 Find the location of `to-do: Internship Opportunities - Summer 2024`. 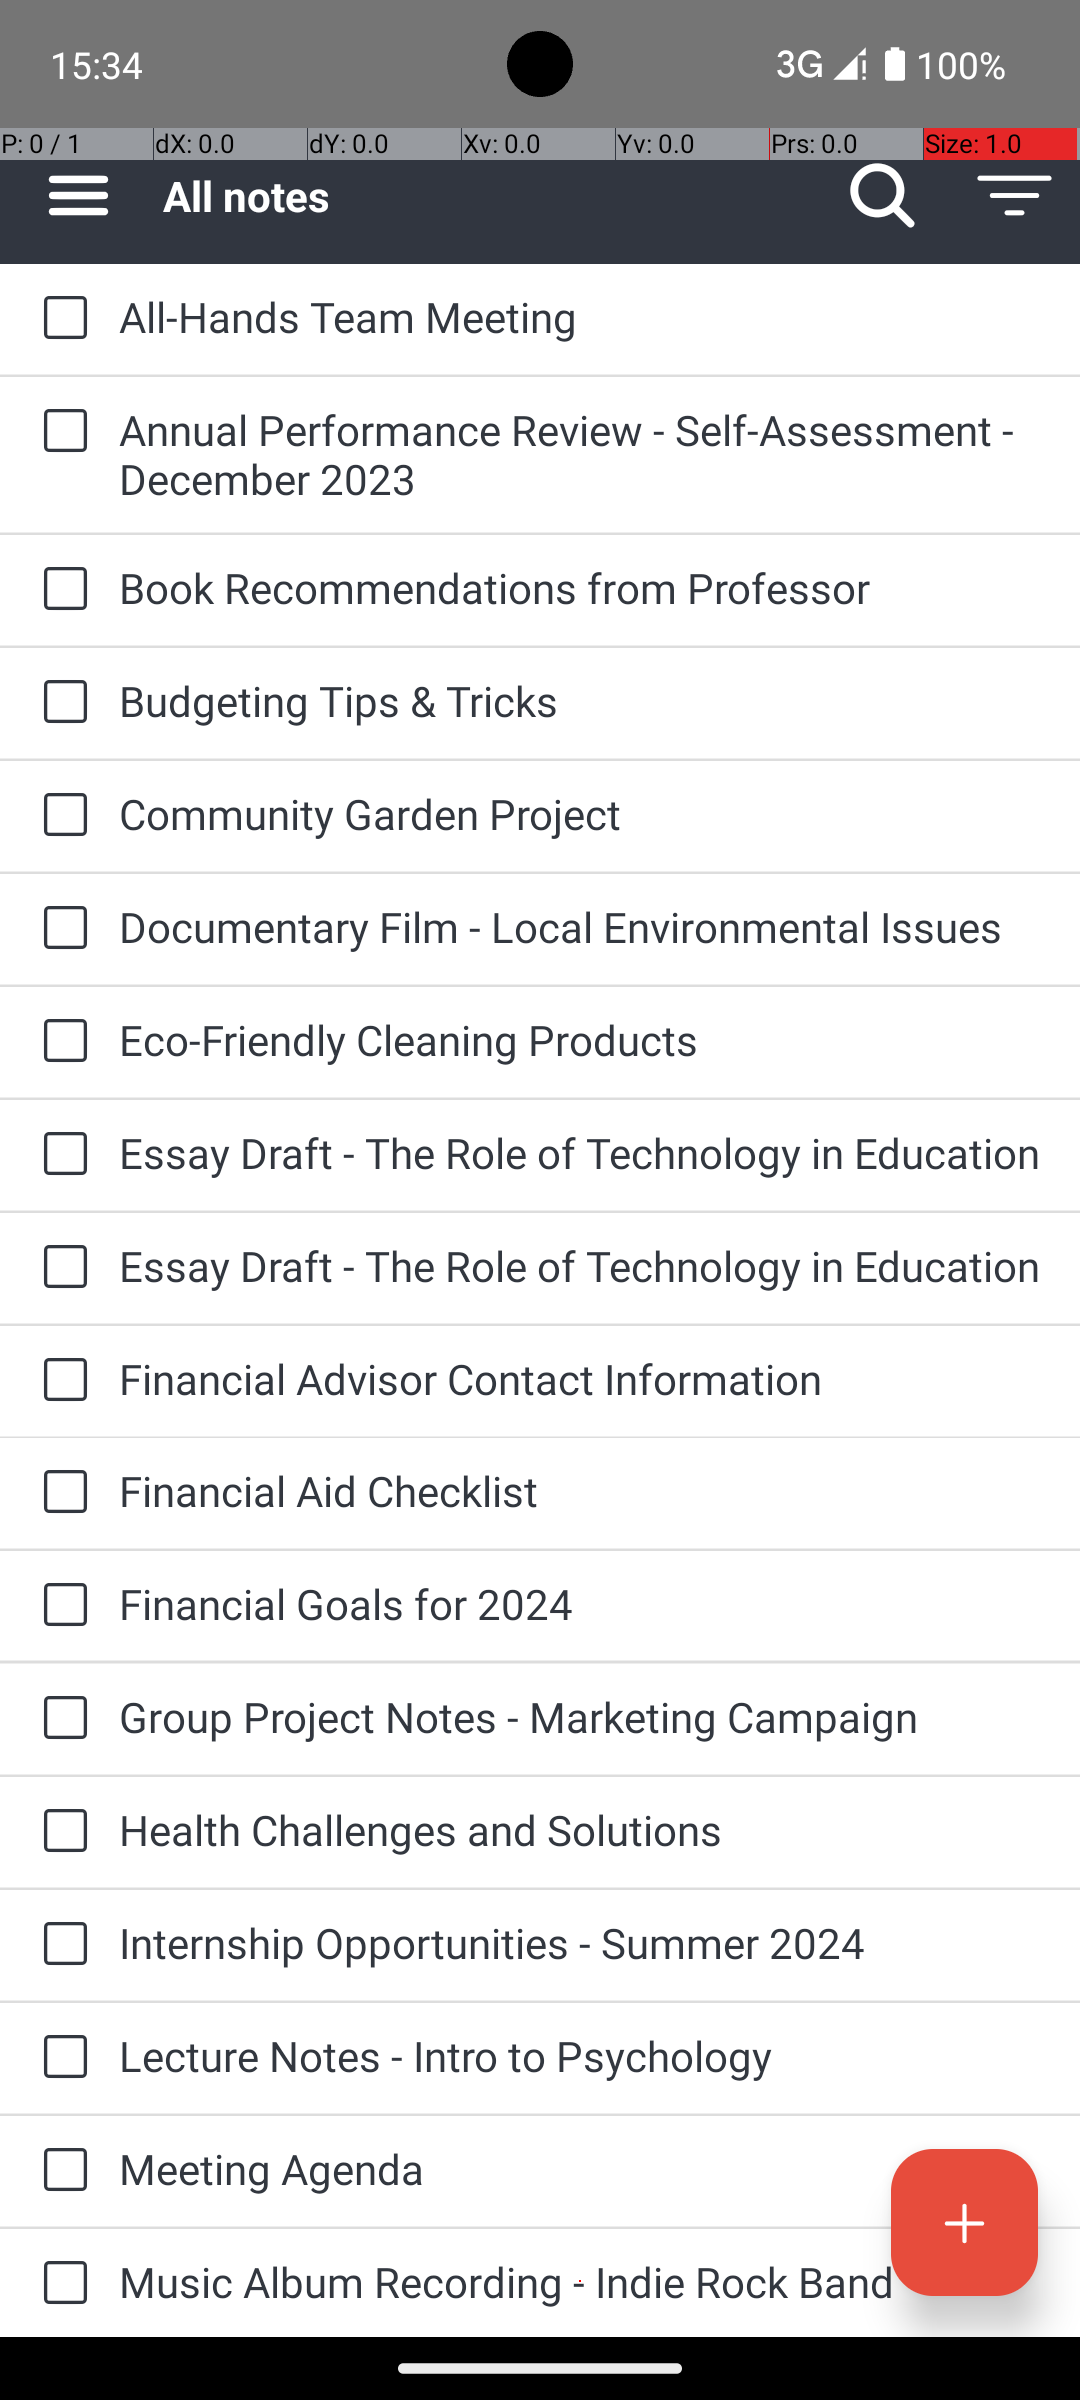

to-do: Internship Opportunities - Summer 2024 is located at coordinates (60, 1945).